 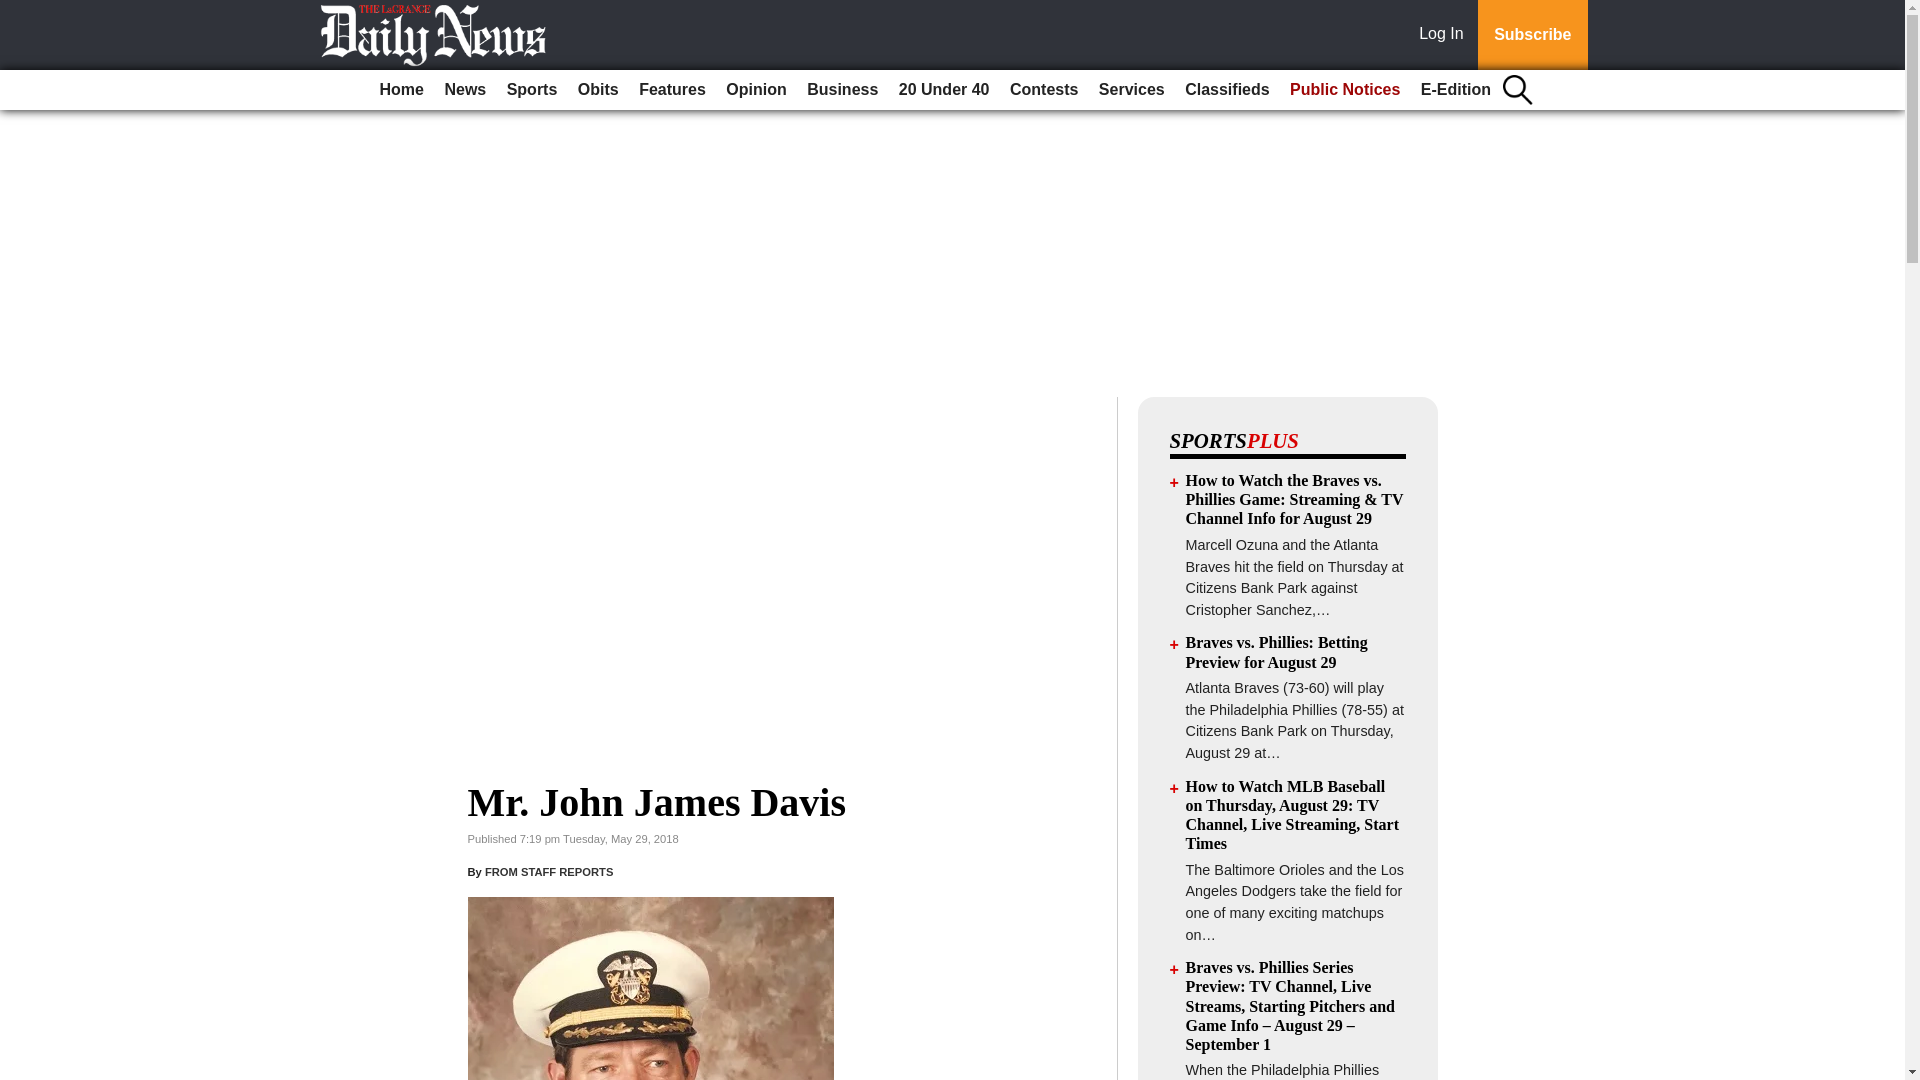 What do you see at coordinates (464, 90) in the screenshot?
I see `News` at bounding box center [464, 90].